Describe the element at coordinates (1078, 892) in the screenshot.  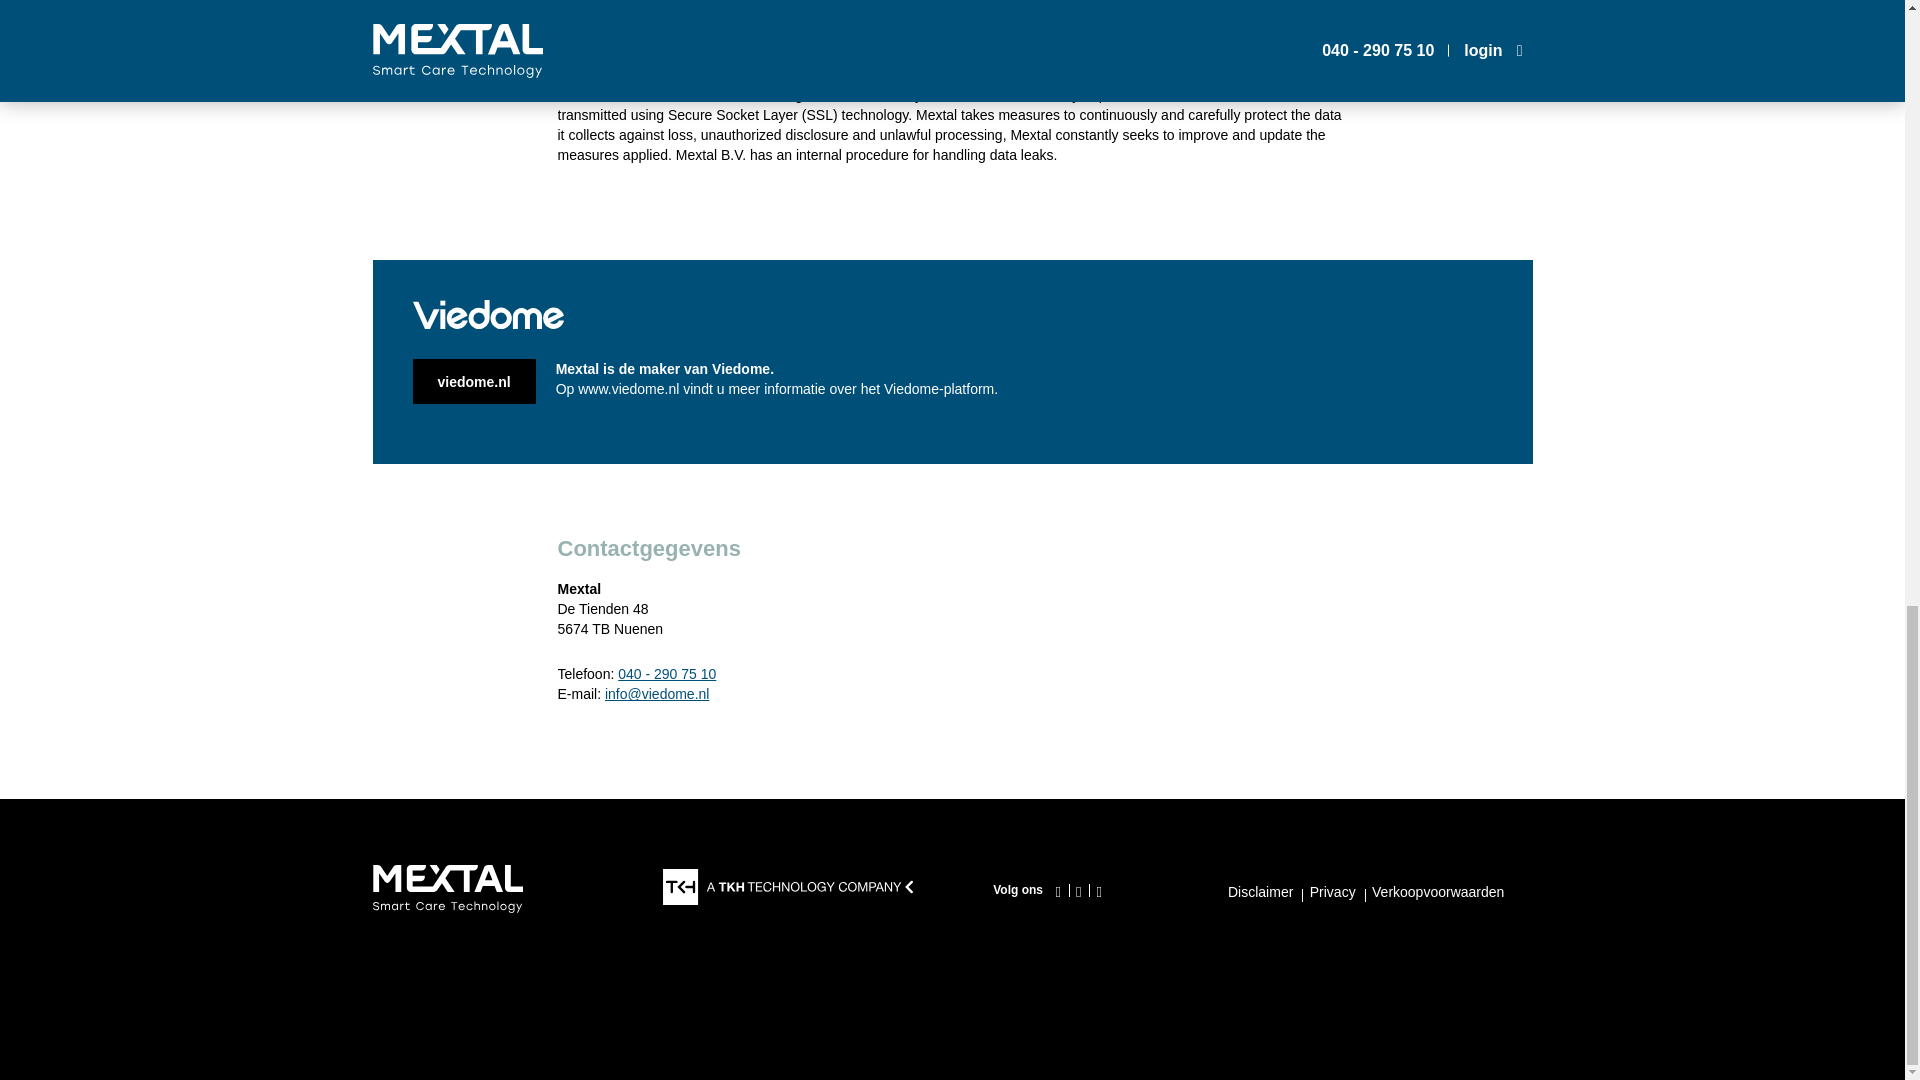
I see `LinkedIn` at that location.